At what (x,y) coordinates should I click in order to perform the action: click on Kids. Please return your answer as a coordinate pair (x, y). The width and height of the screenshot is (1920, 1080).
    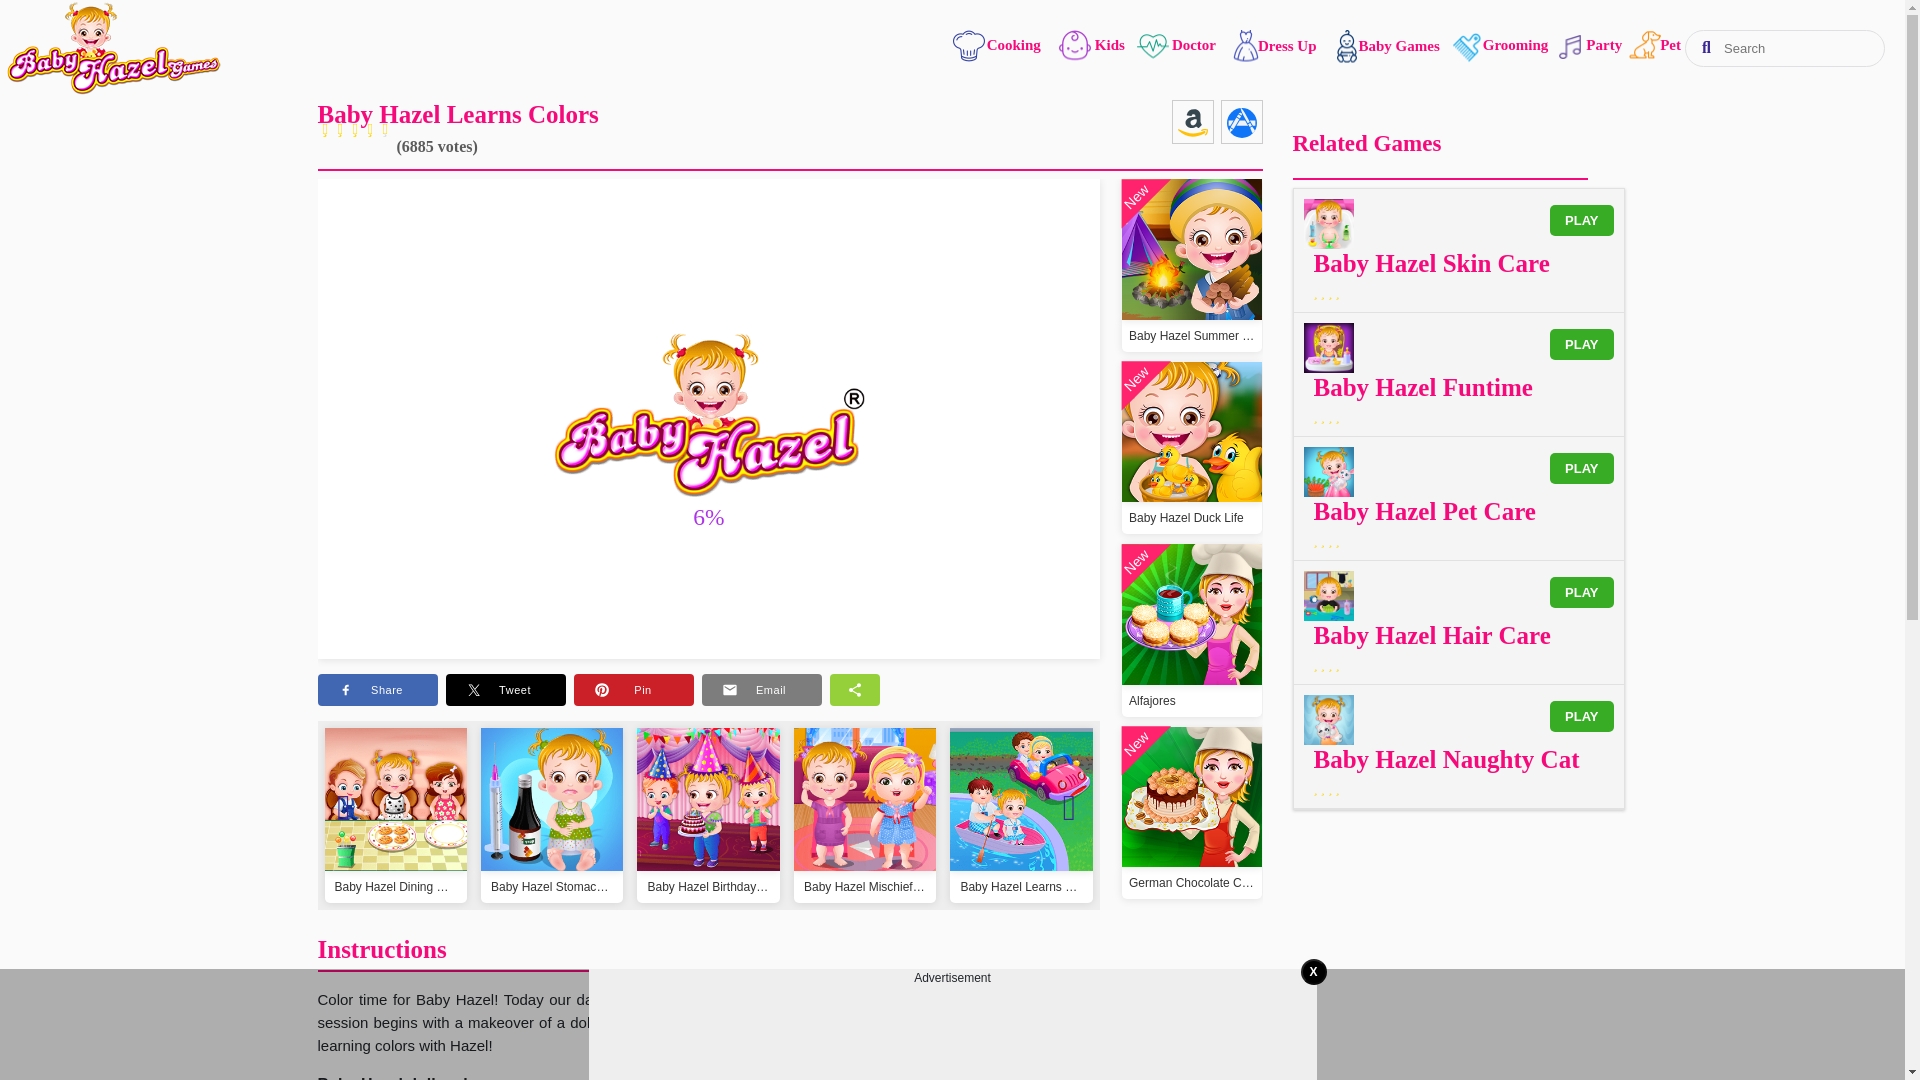
    Looking at the image, I should click on (1086, 48).